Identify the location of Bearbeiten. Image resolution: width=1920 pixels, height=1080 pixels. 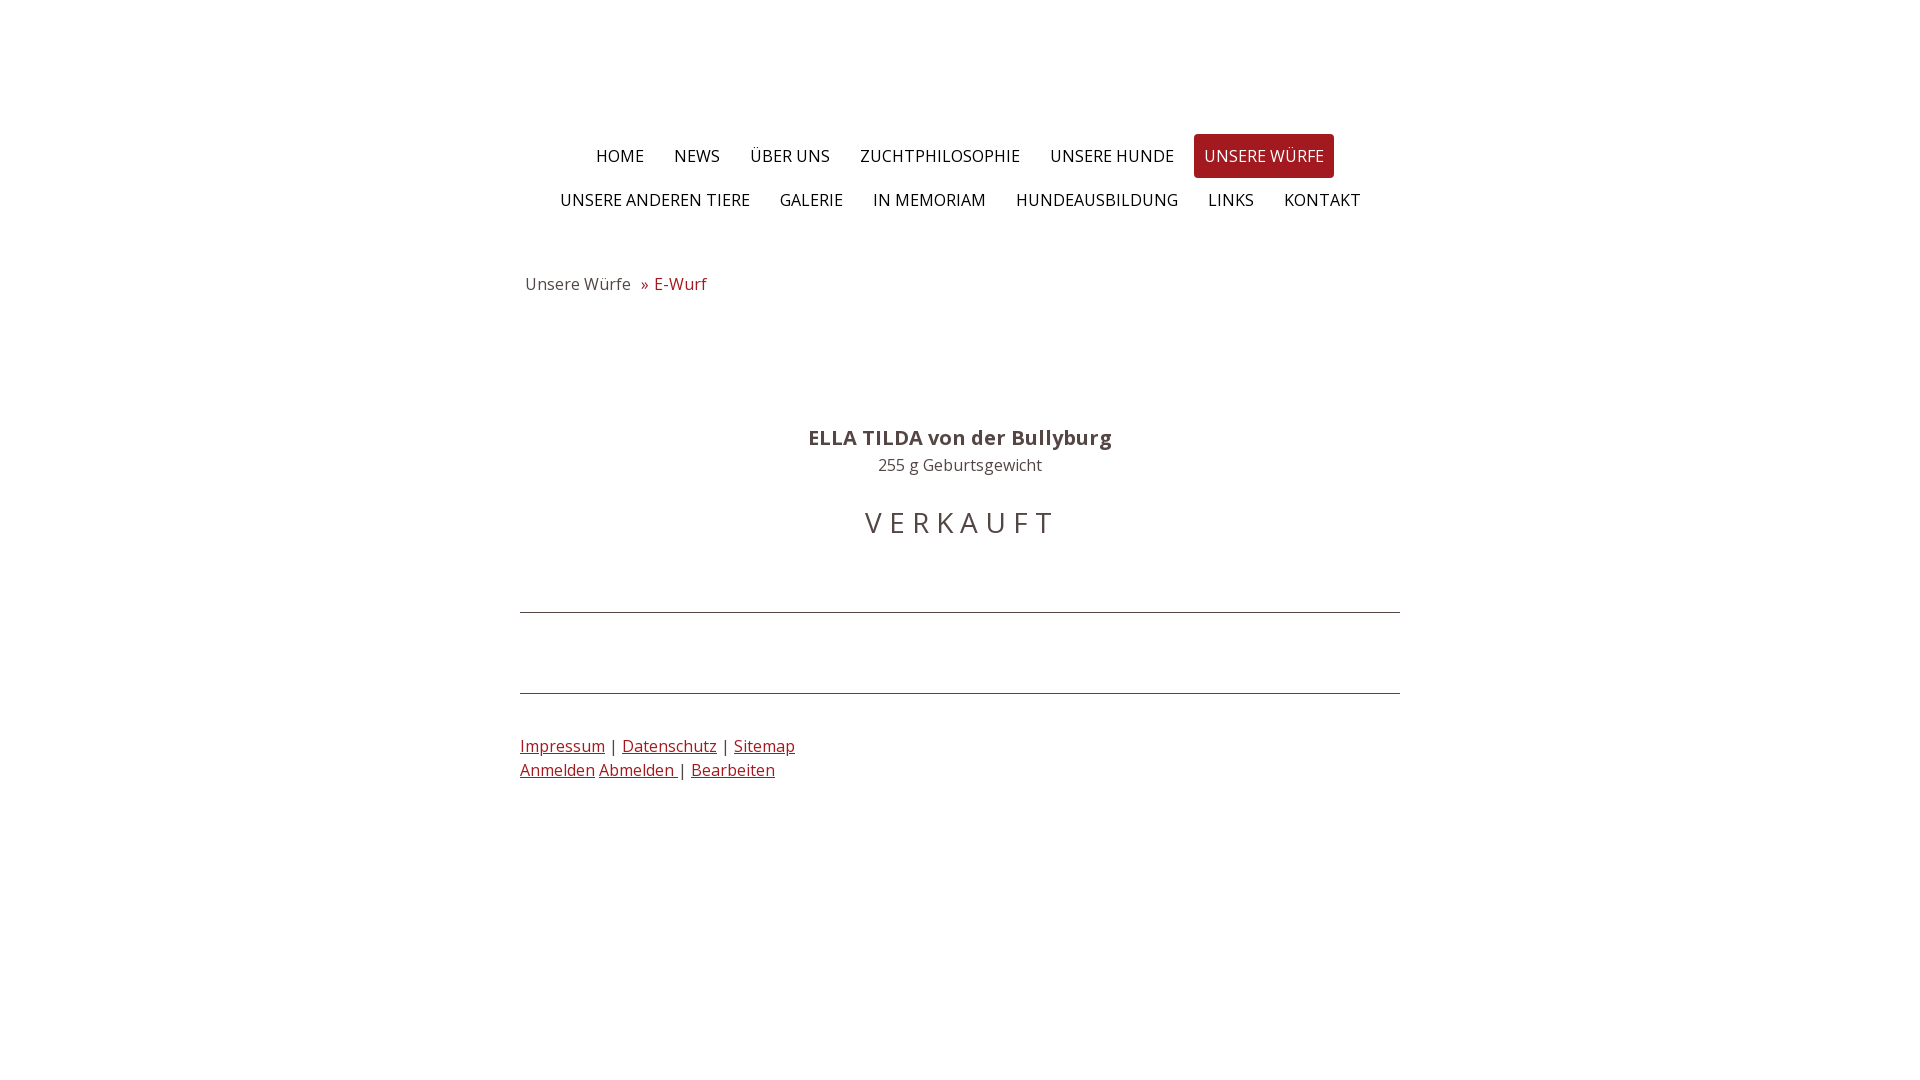
(733, 770).